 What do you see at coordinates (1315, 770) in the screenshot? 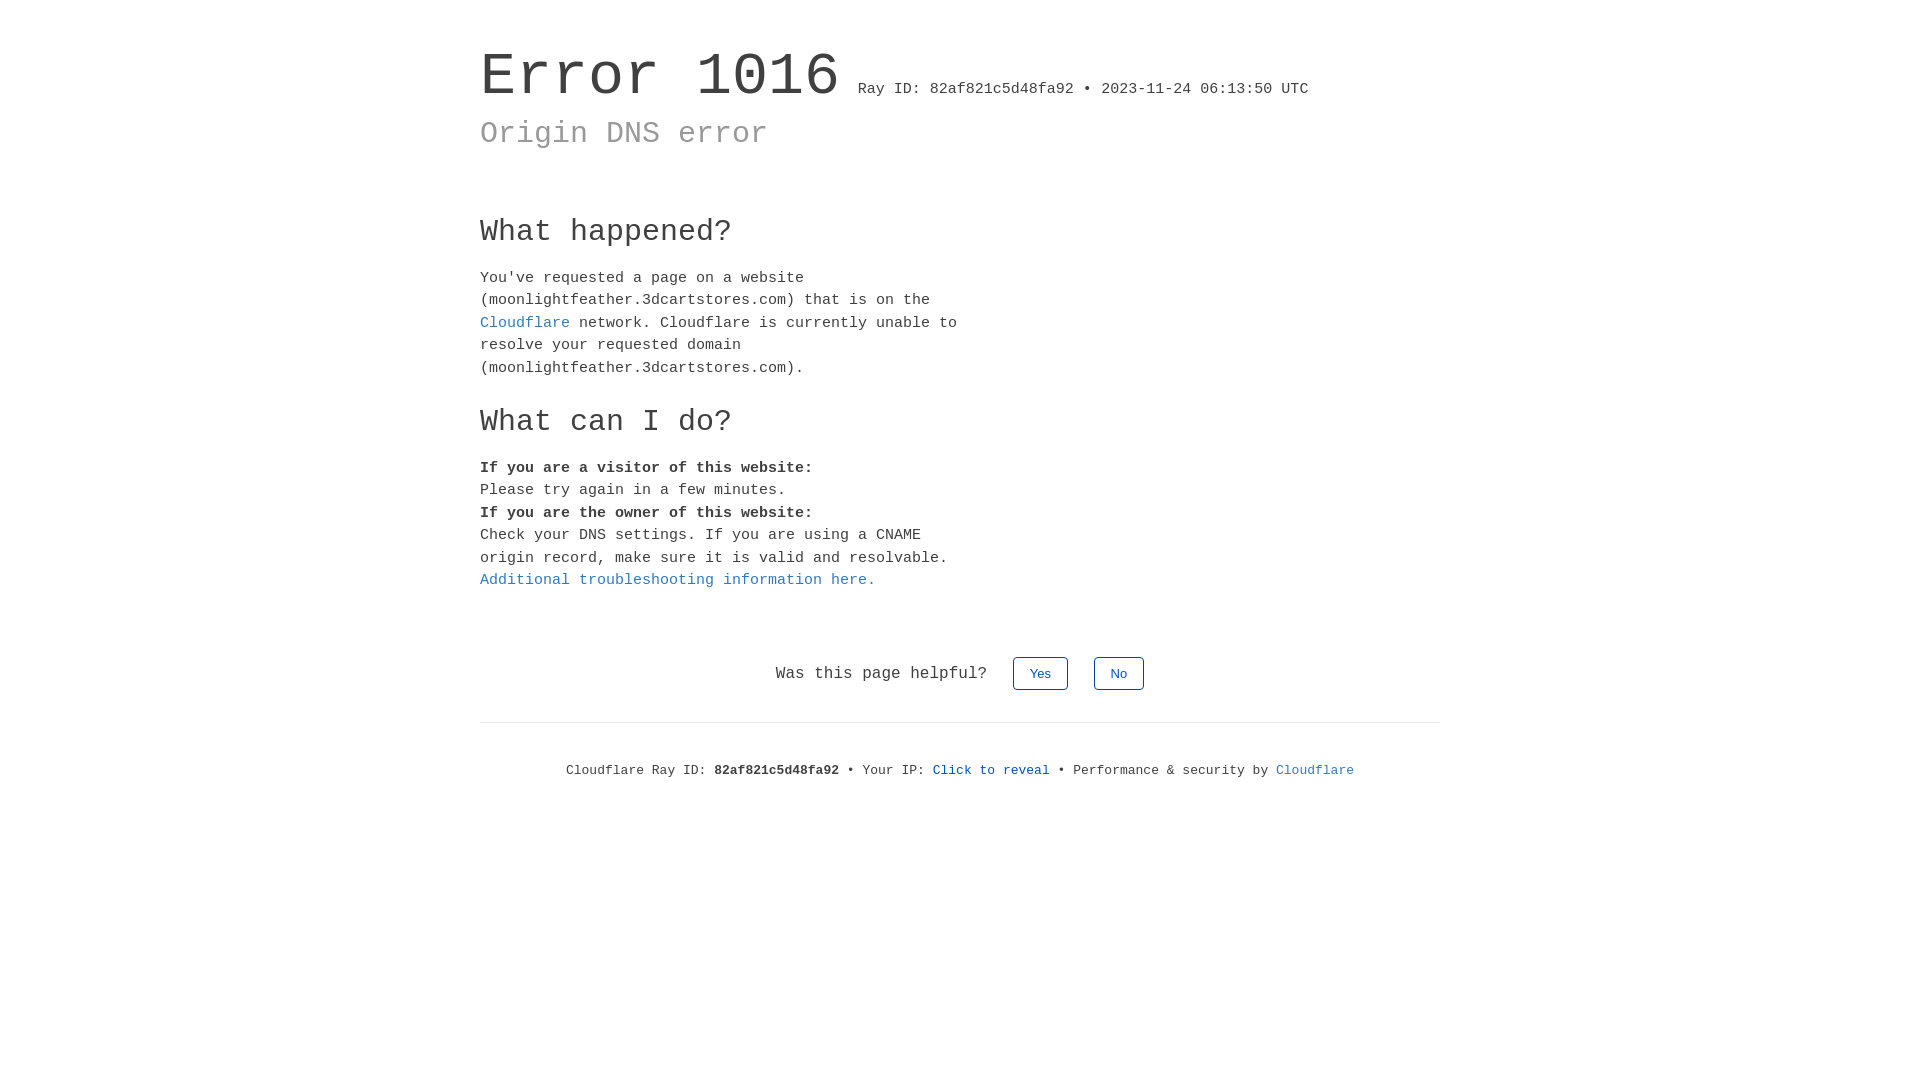
I see `Cloudflare` at bounding box center [1315, 770].